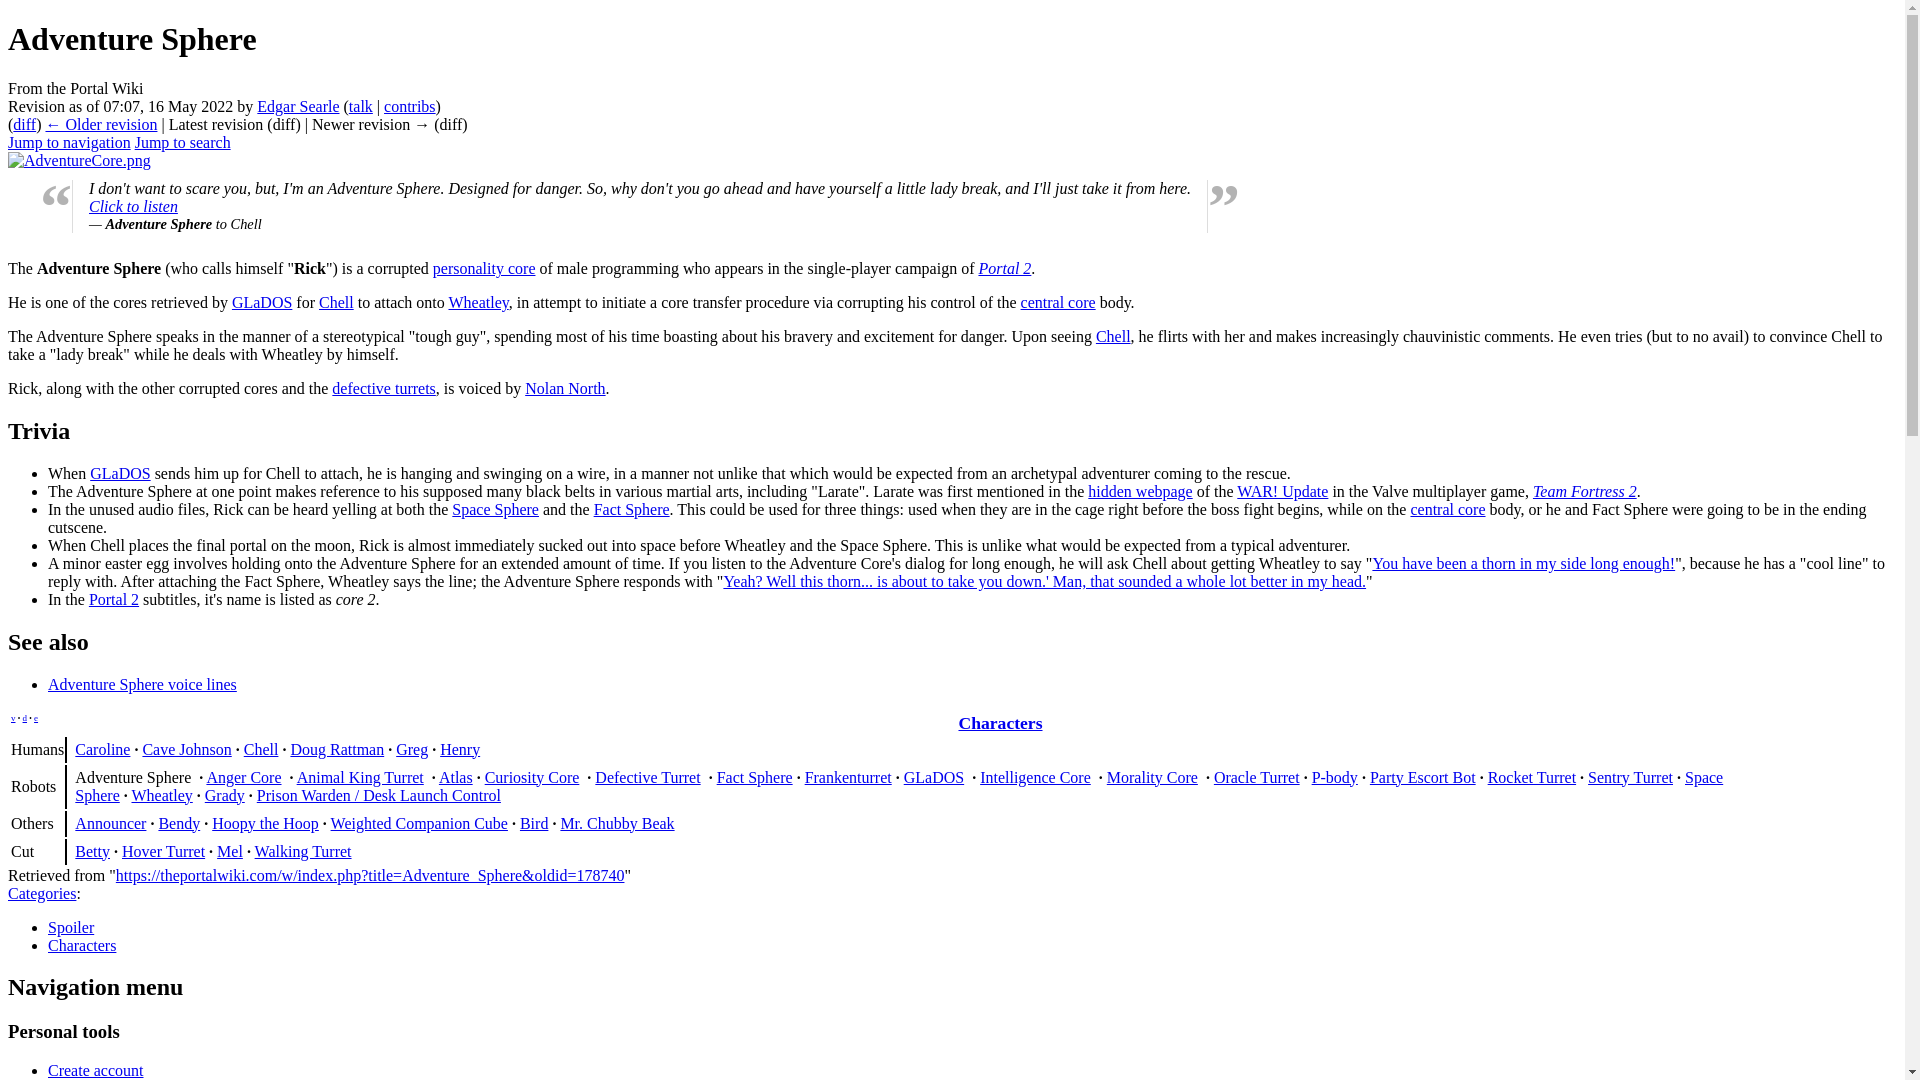  Describe the element at coordinates (1113, 336) in the screenshot. I see `Chell` at that location.